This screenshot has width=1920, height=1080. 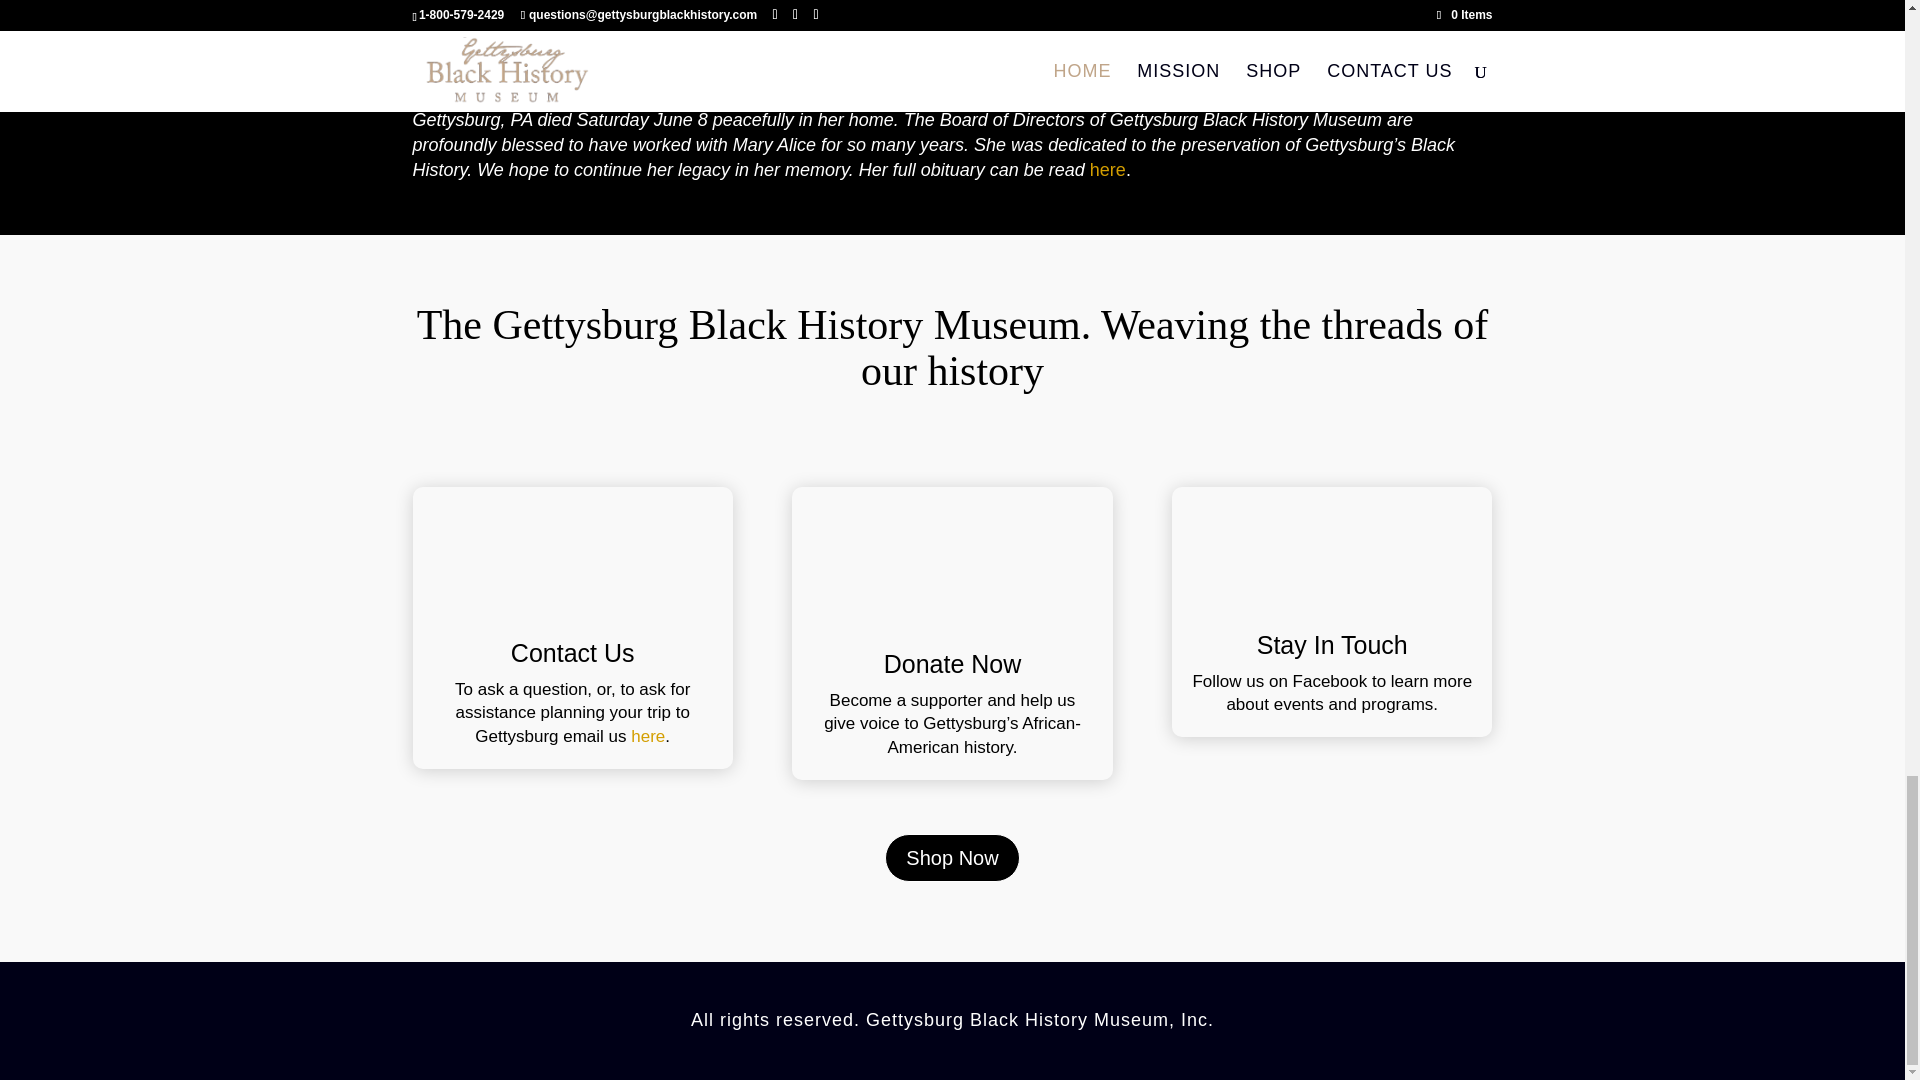 I want to click on here, so click(x=1108, y=170).